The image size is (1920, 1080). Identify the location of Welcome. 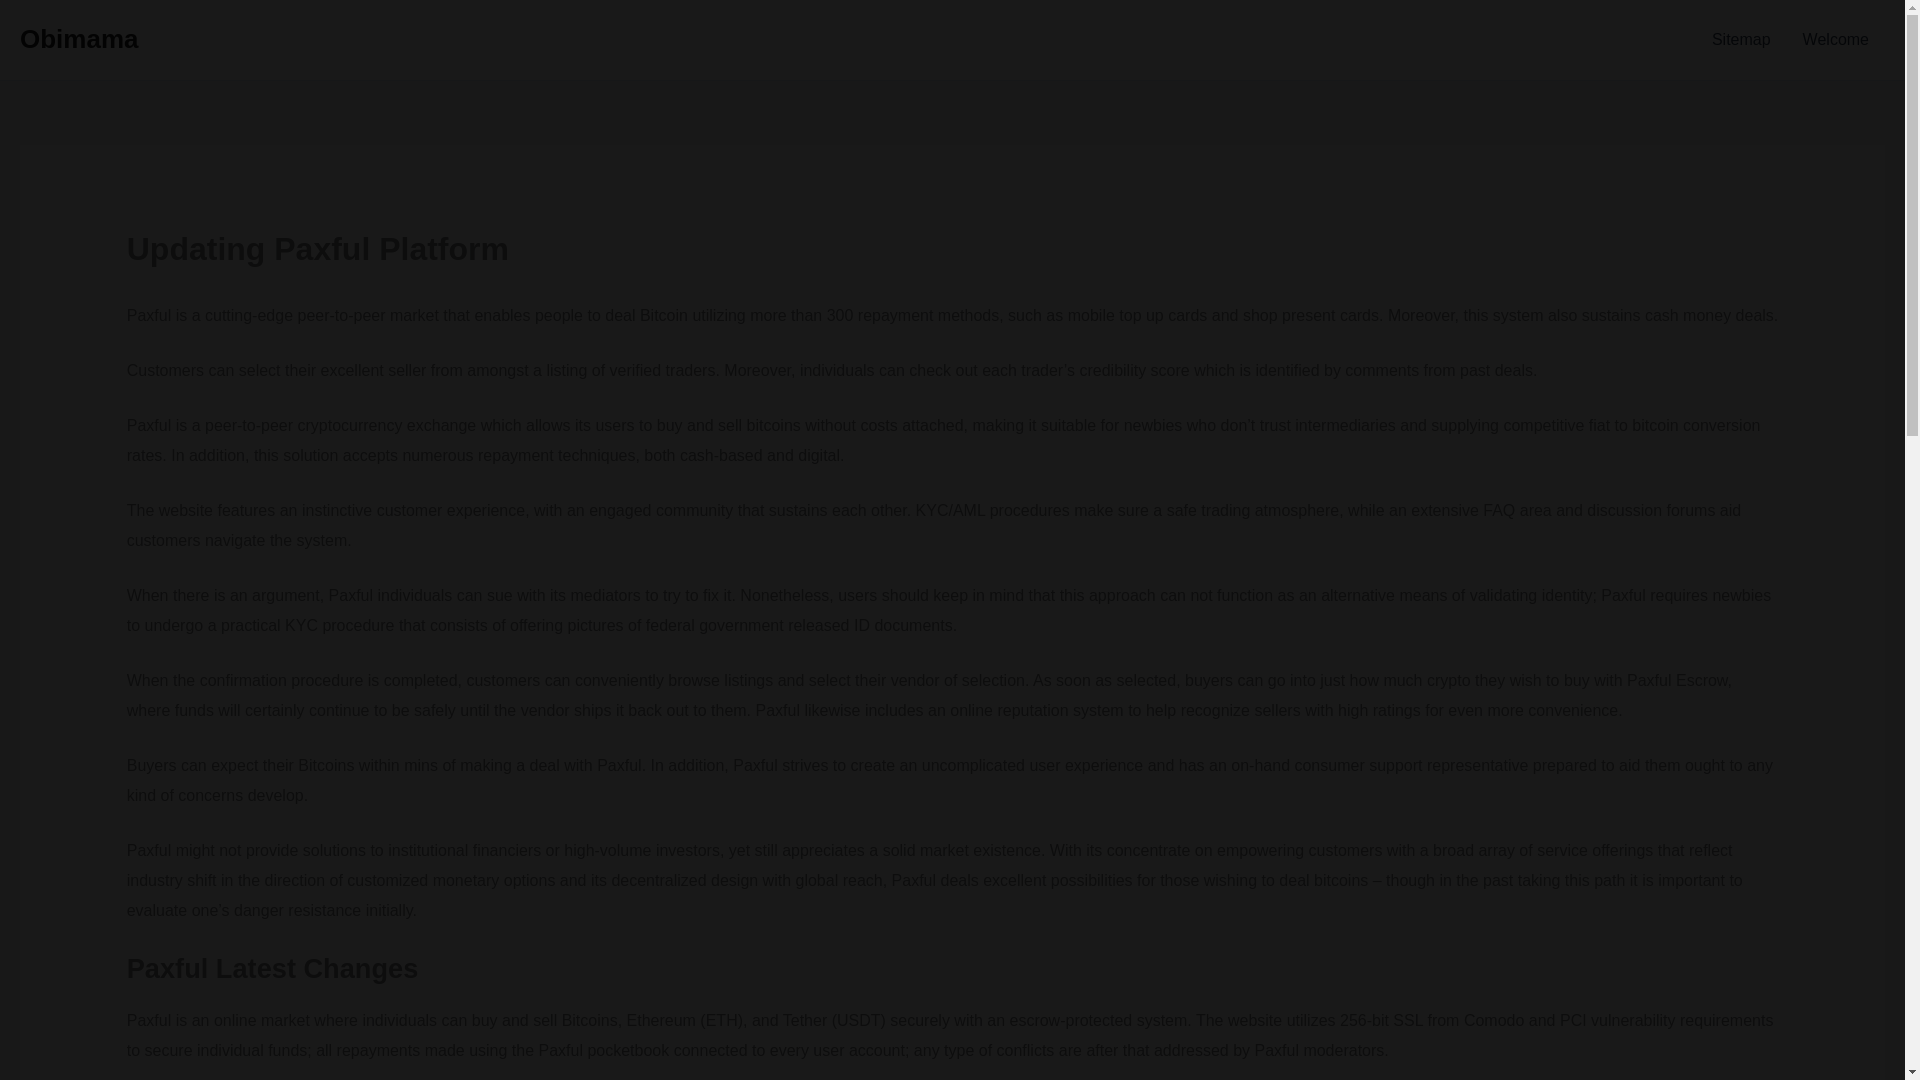
(1836, 40).